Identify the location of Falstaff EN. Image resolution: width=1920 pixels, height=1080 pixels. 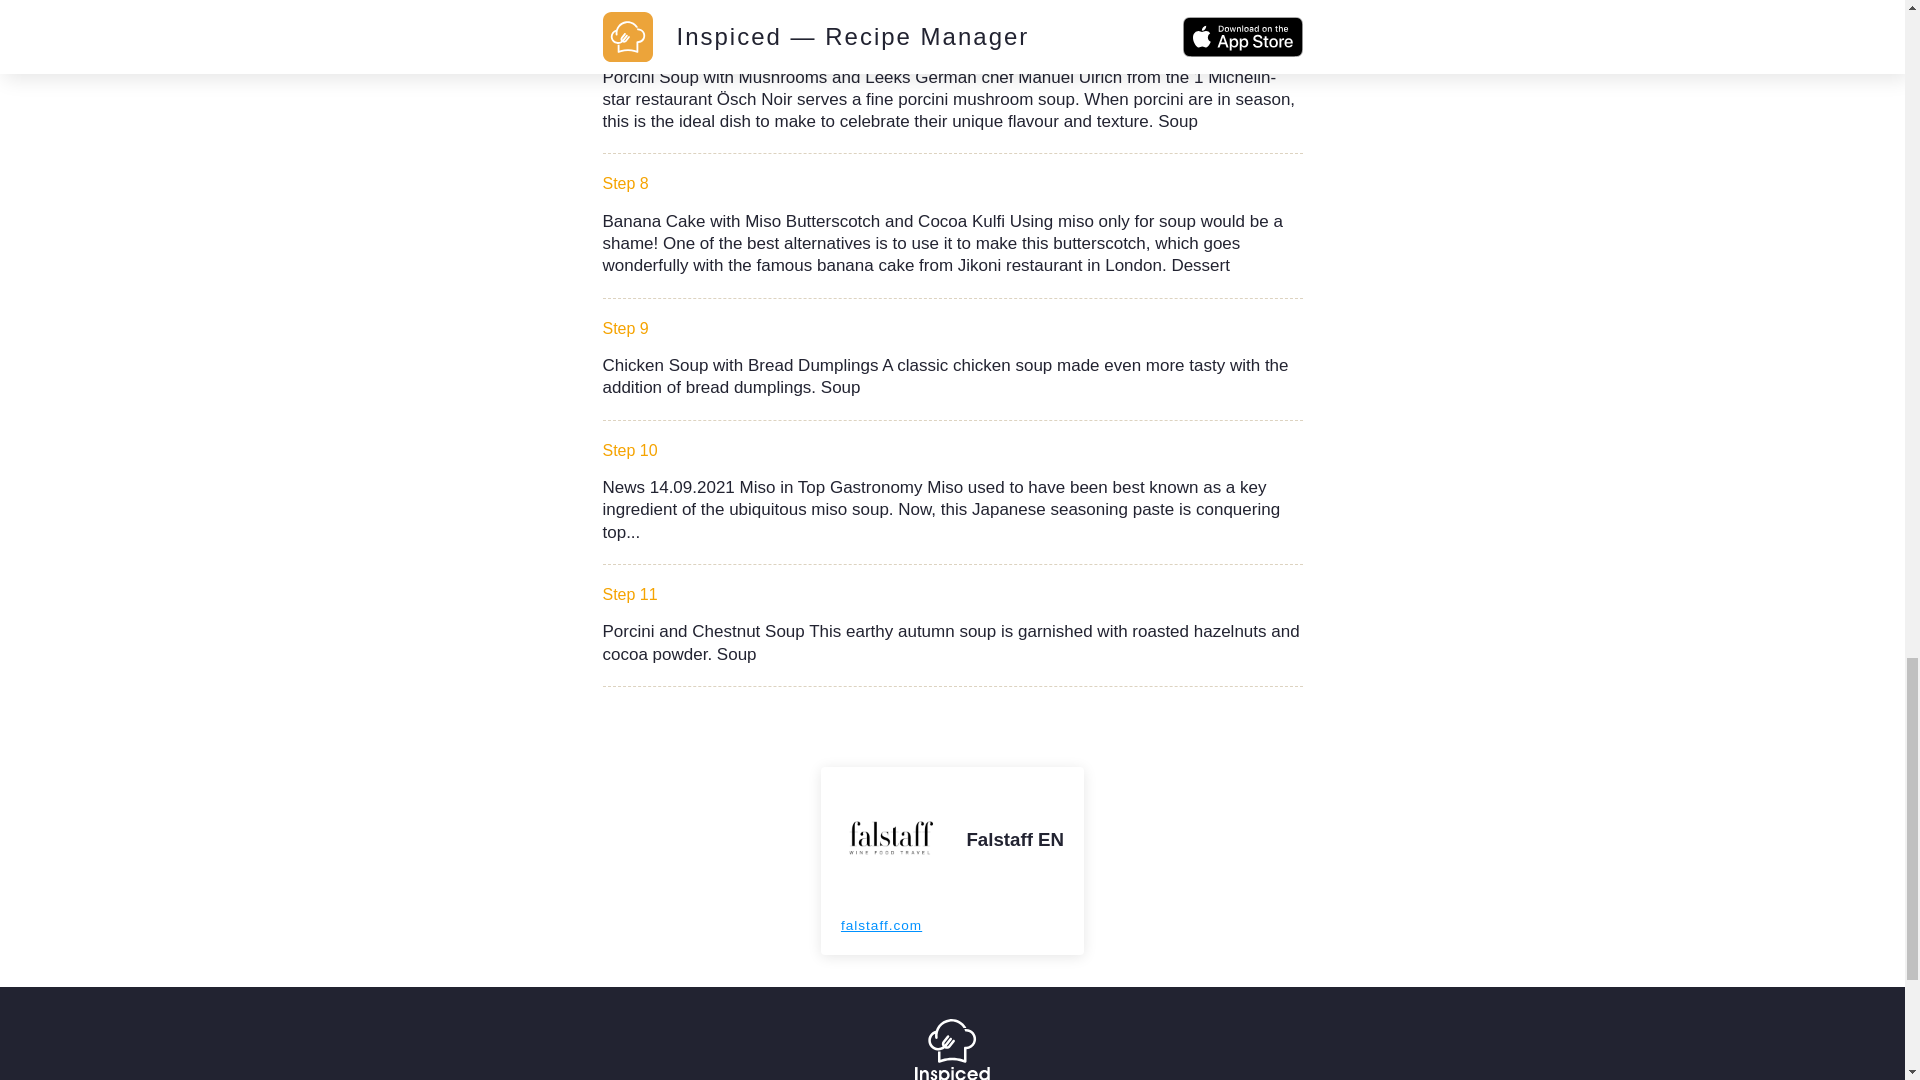
(1014, 839).